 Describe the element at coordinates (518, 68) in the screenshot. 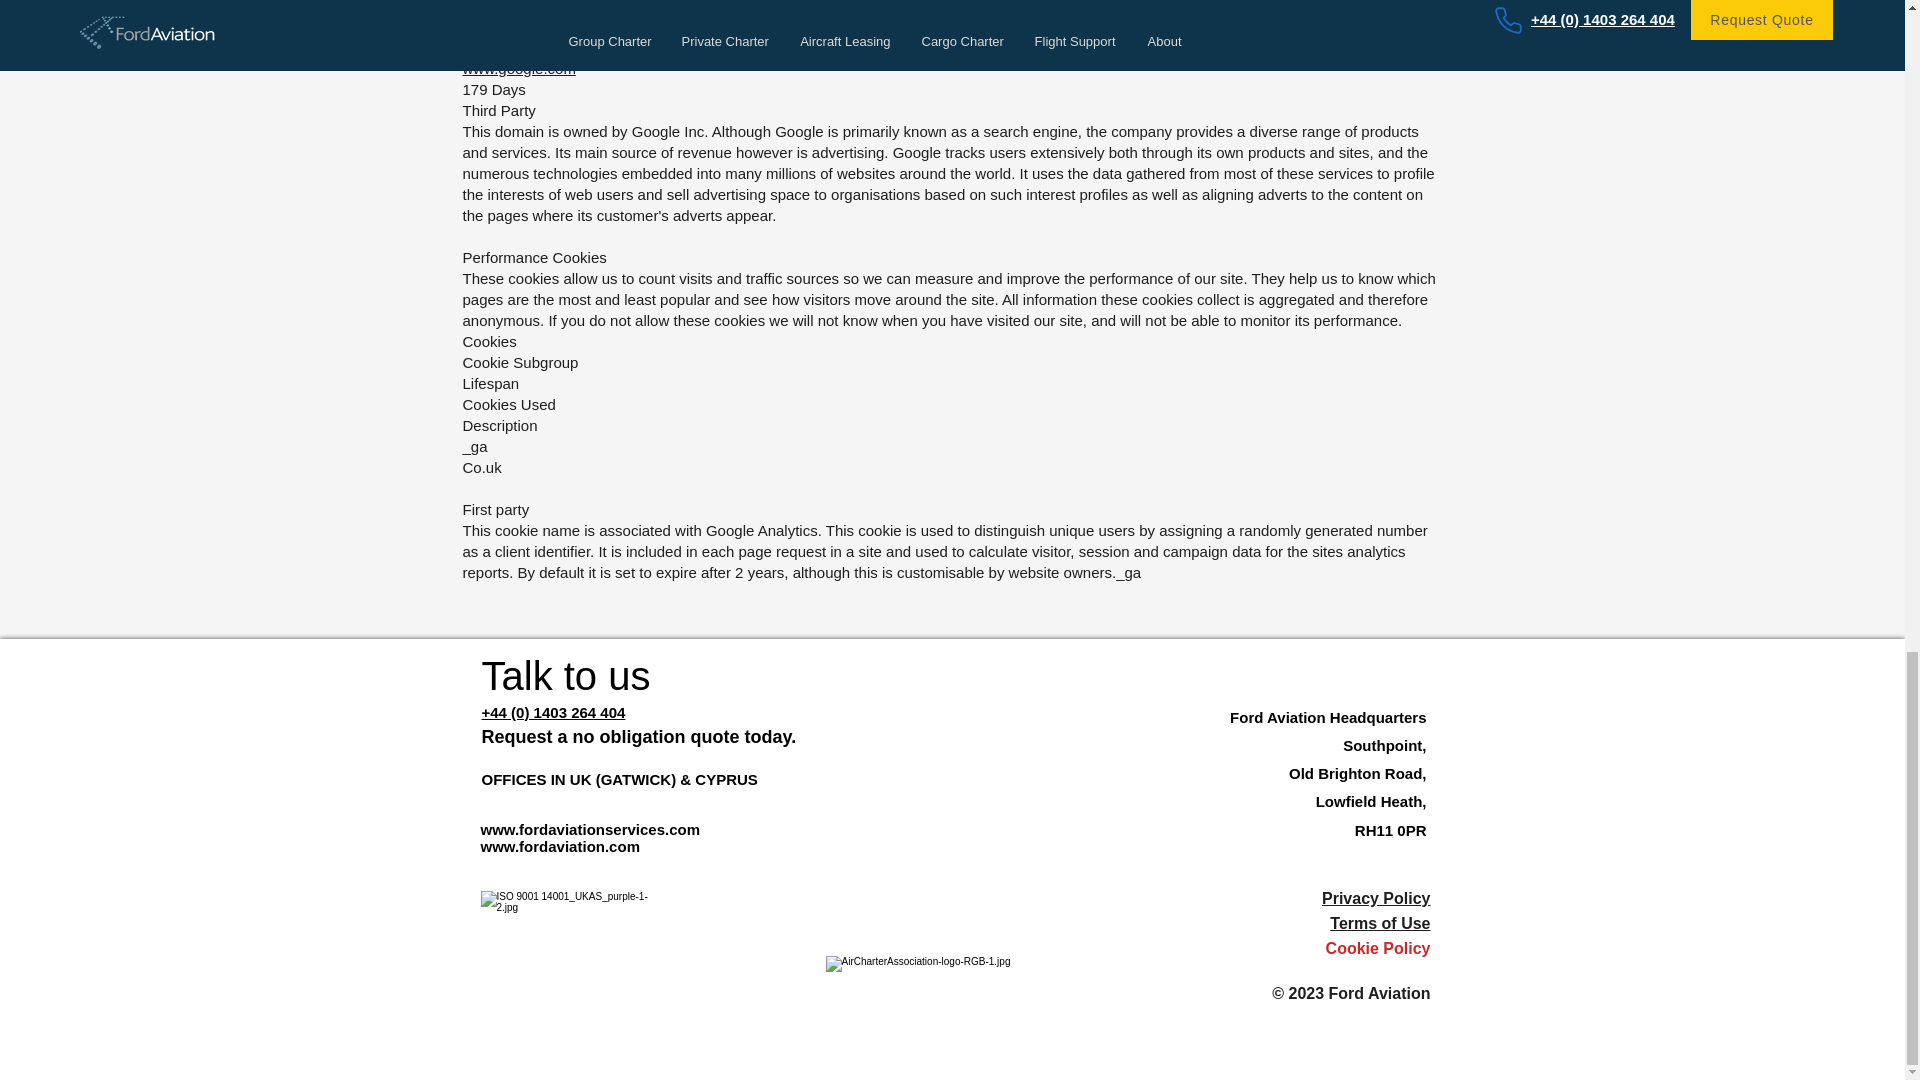

I see `www.google.com` at that location.